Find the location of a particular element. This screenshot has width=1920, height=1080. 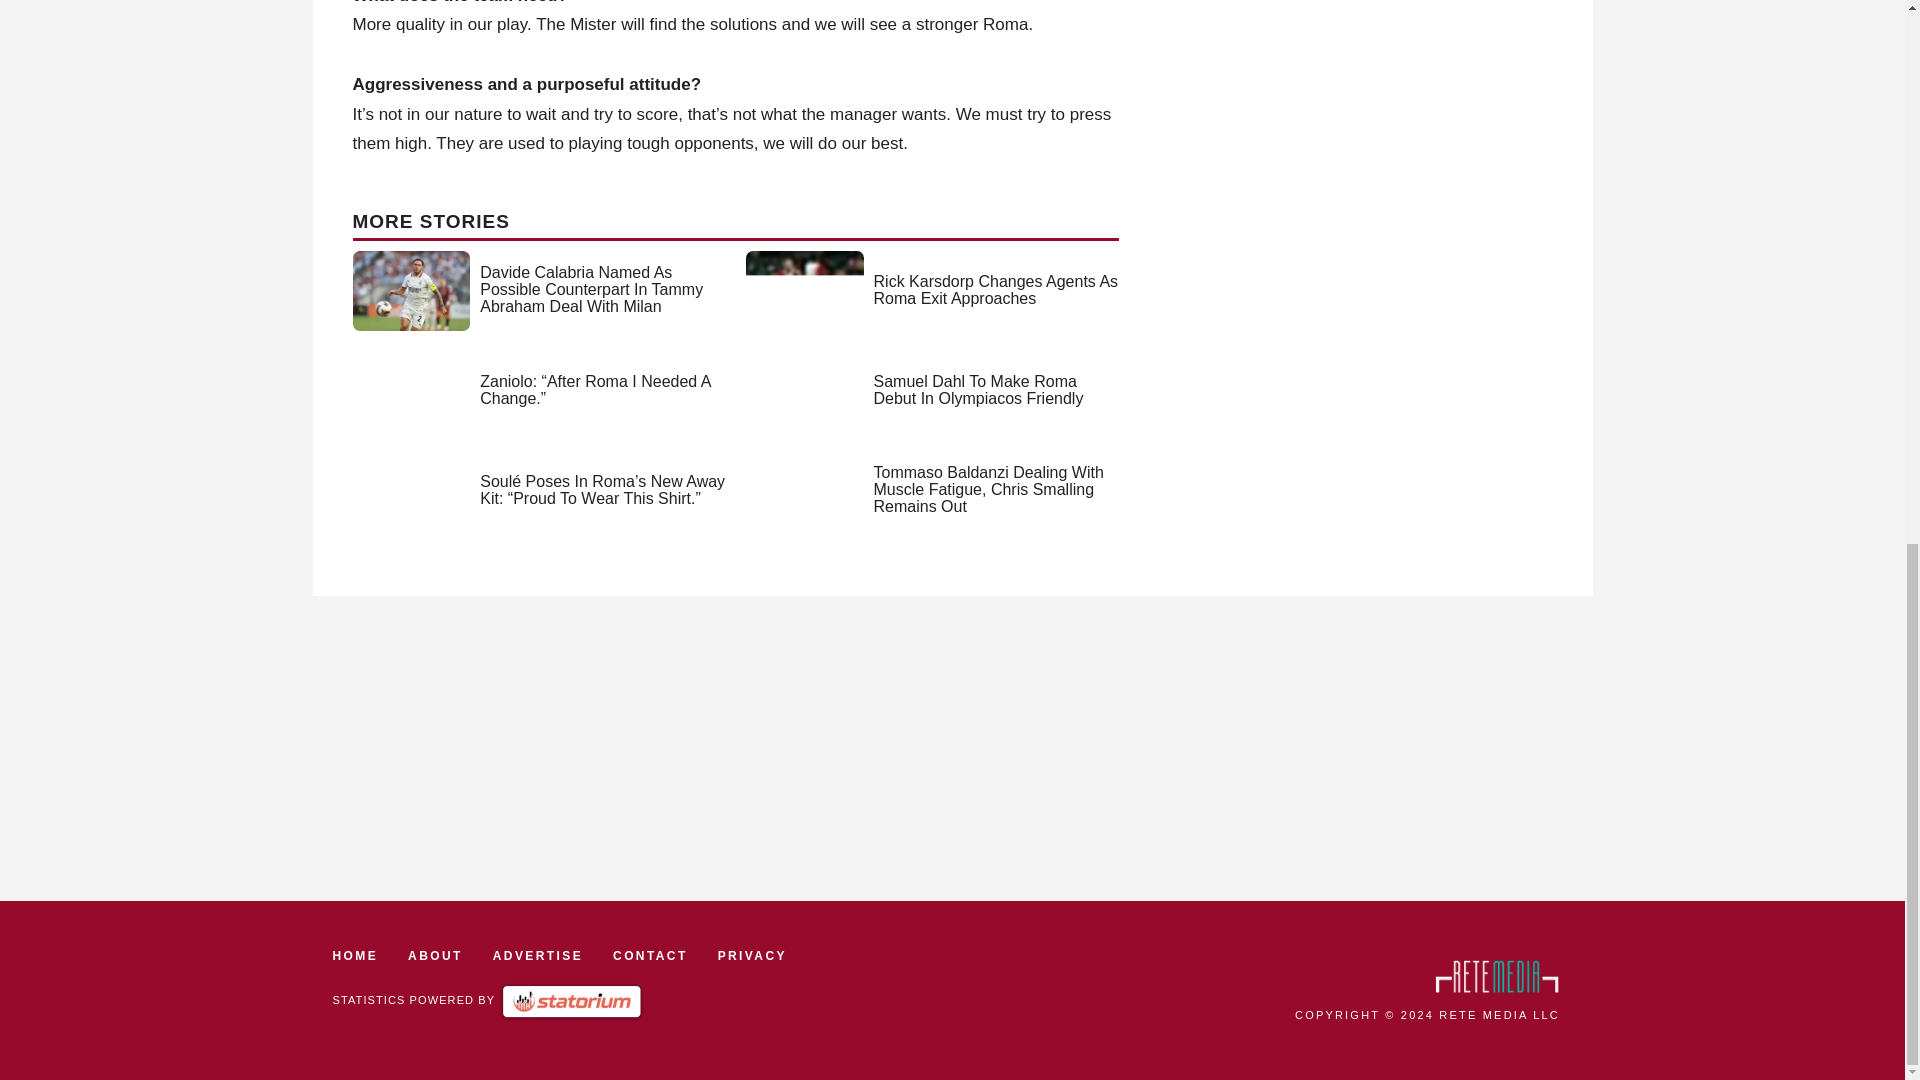

Samuel Dahl To Make Roma Debut In Olympiacos Friendly is located at coordinates (978, 390).